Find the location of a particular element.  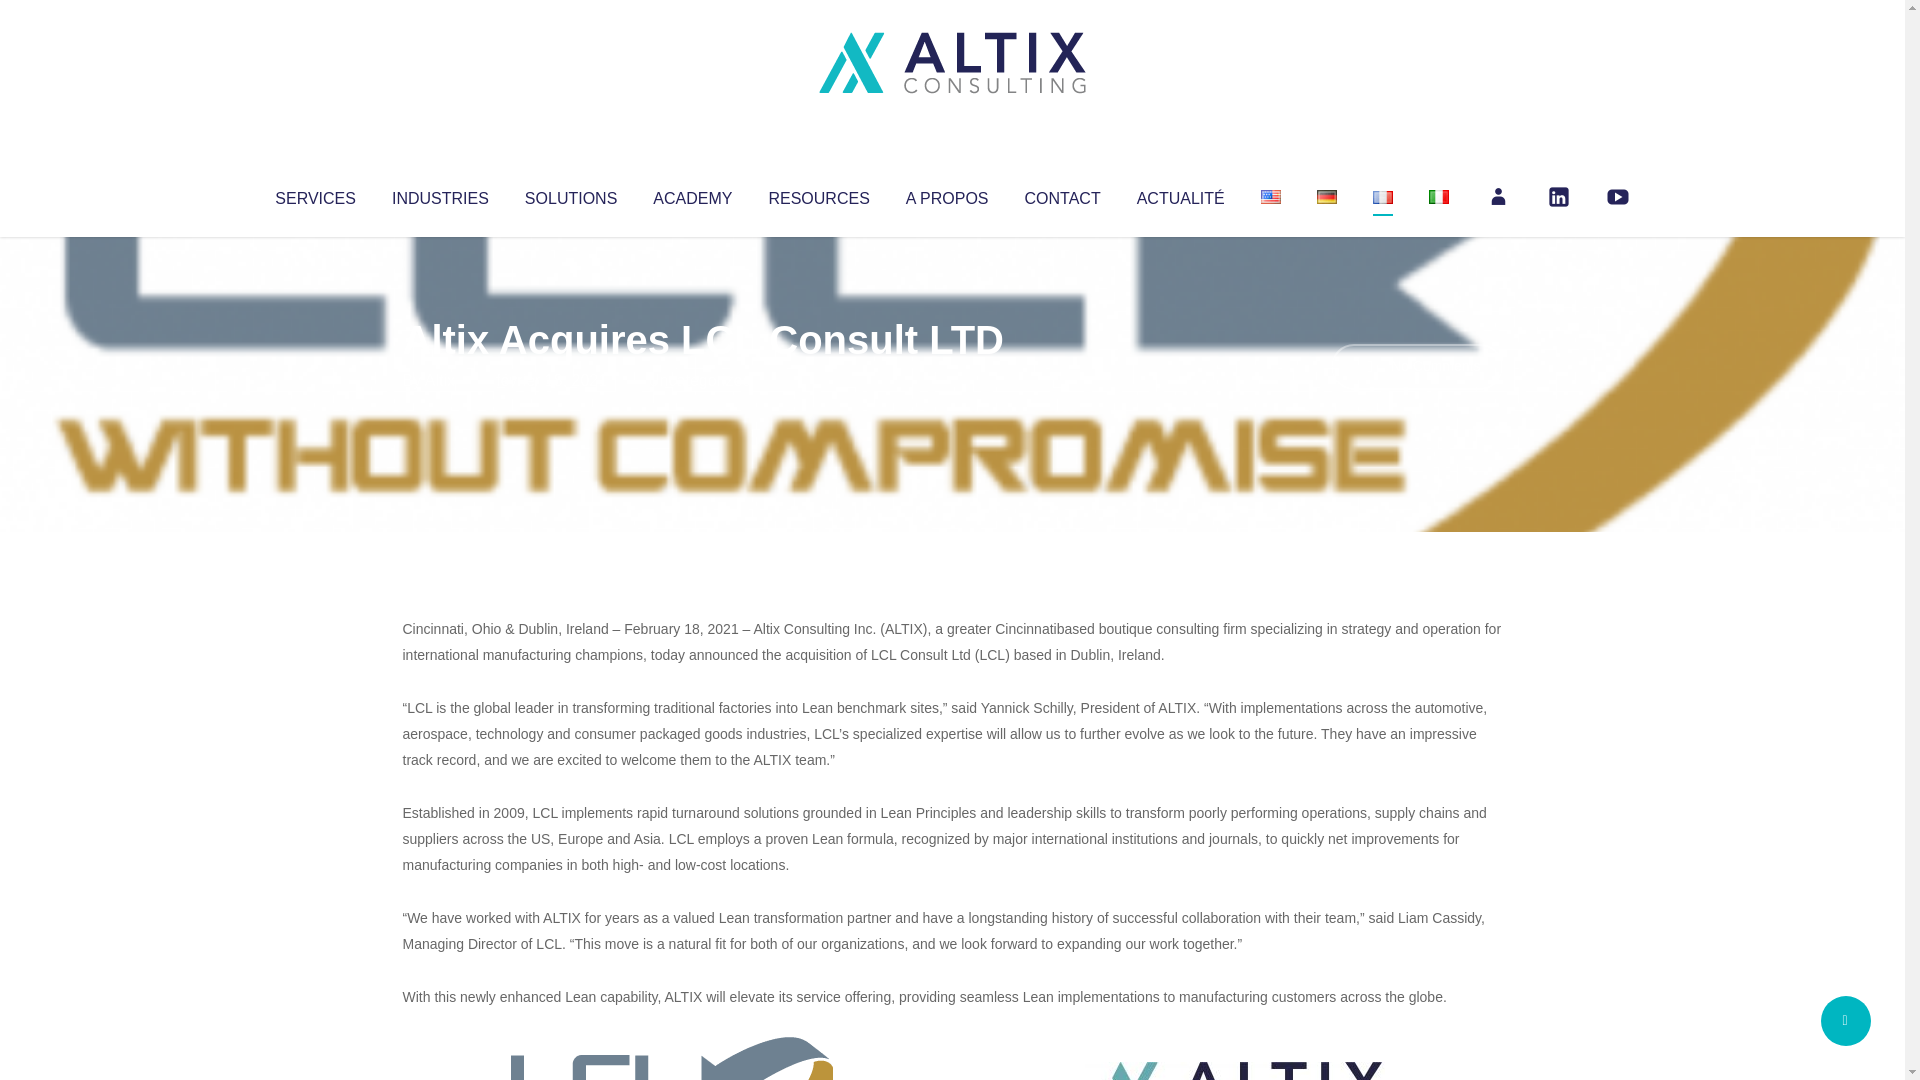

INDUSTRIES is located at coordinates (440, 194).